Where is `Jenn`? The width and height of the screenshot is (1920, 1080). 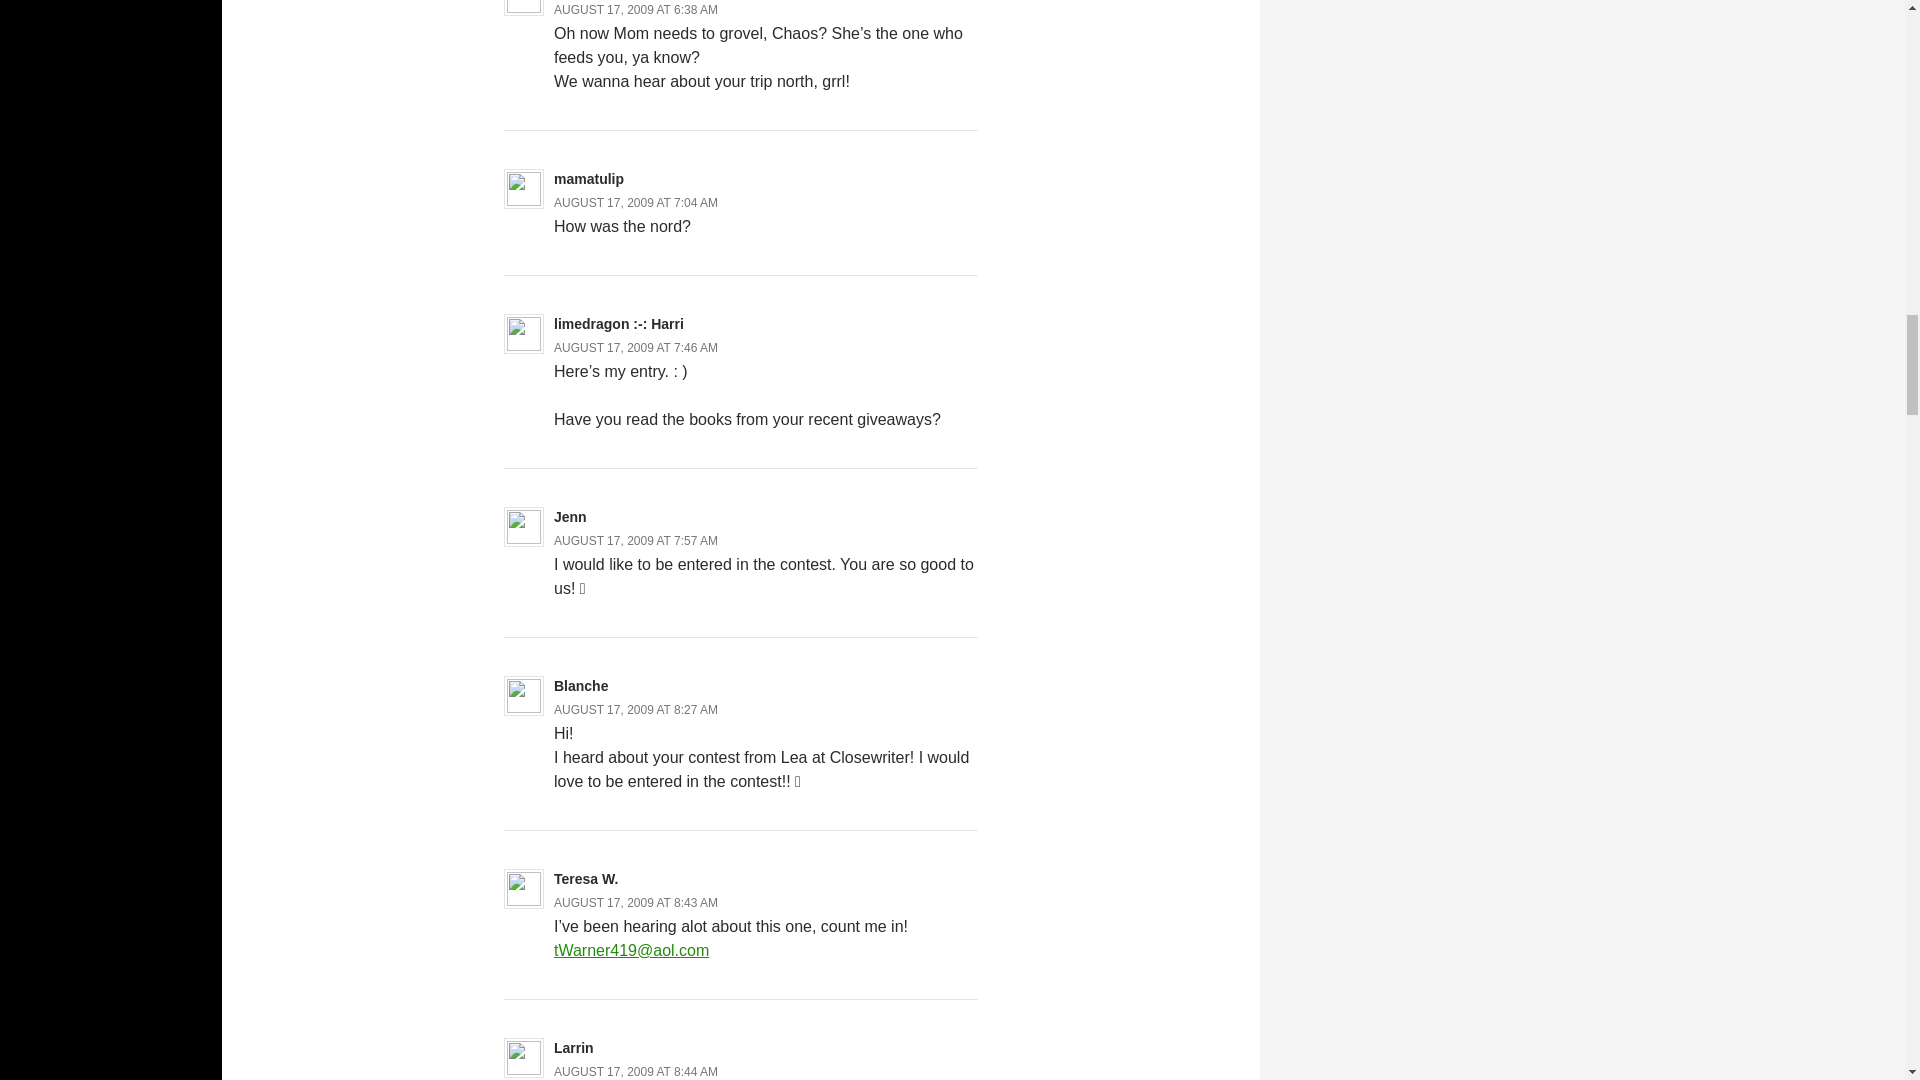
Jenn is located at coordinates (570, 516).